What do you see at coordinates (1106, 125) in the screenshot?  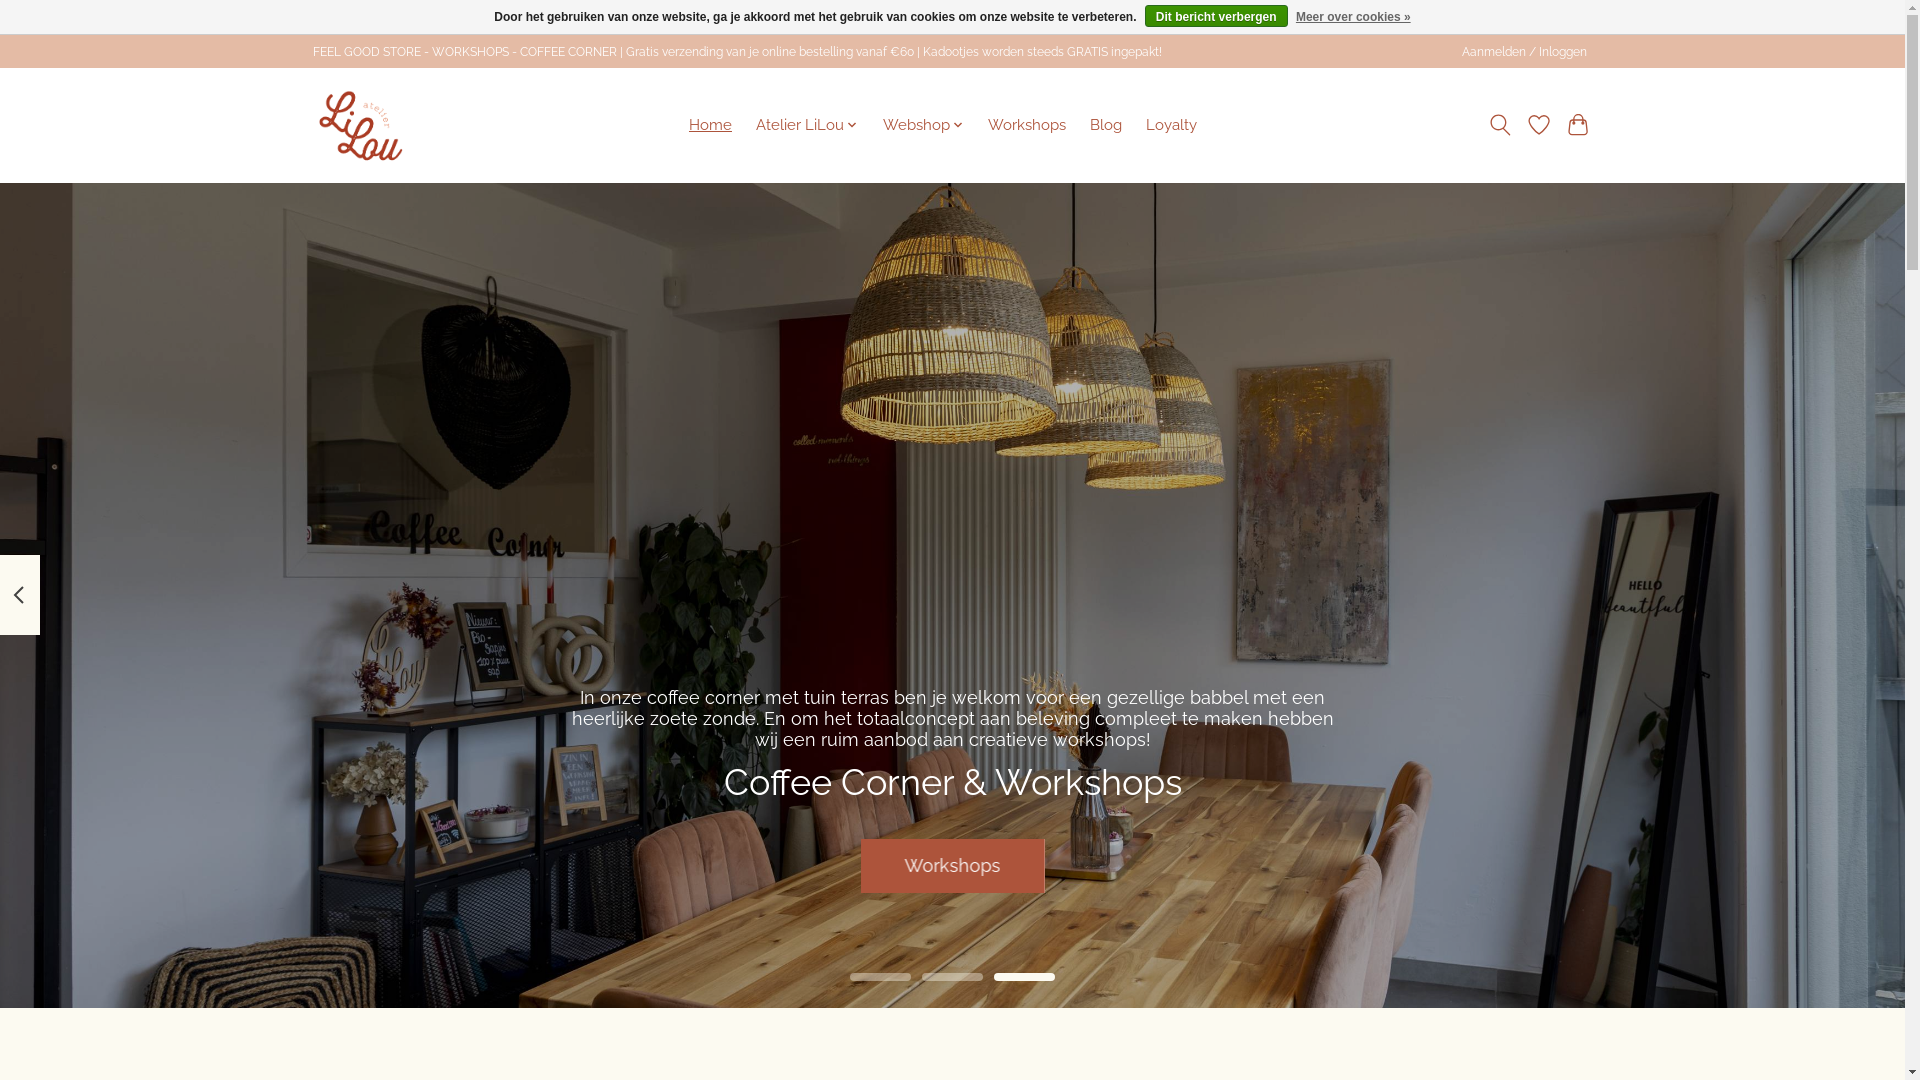 I see `Blog` at bounding box center [1106, 125].